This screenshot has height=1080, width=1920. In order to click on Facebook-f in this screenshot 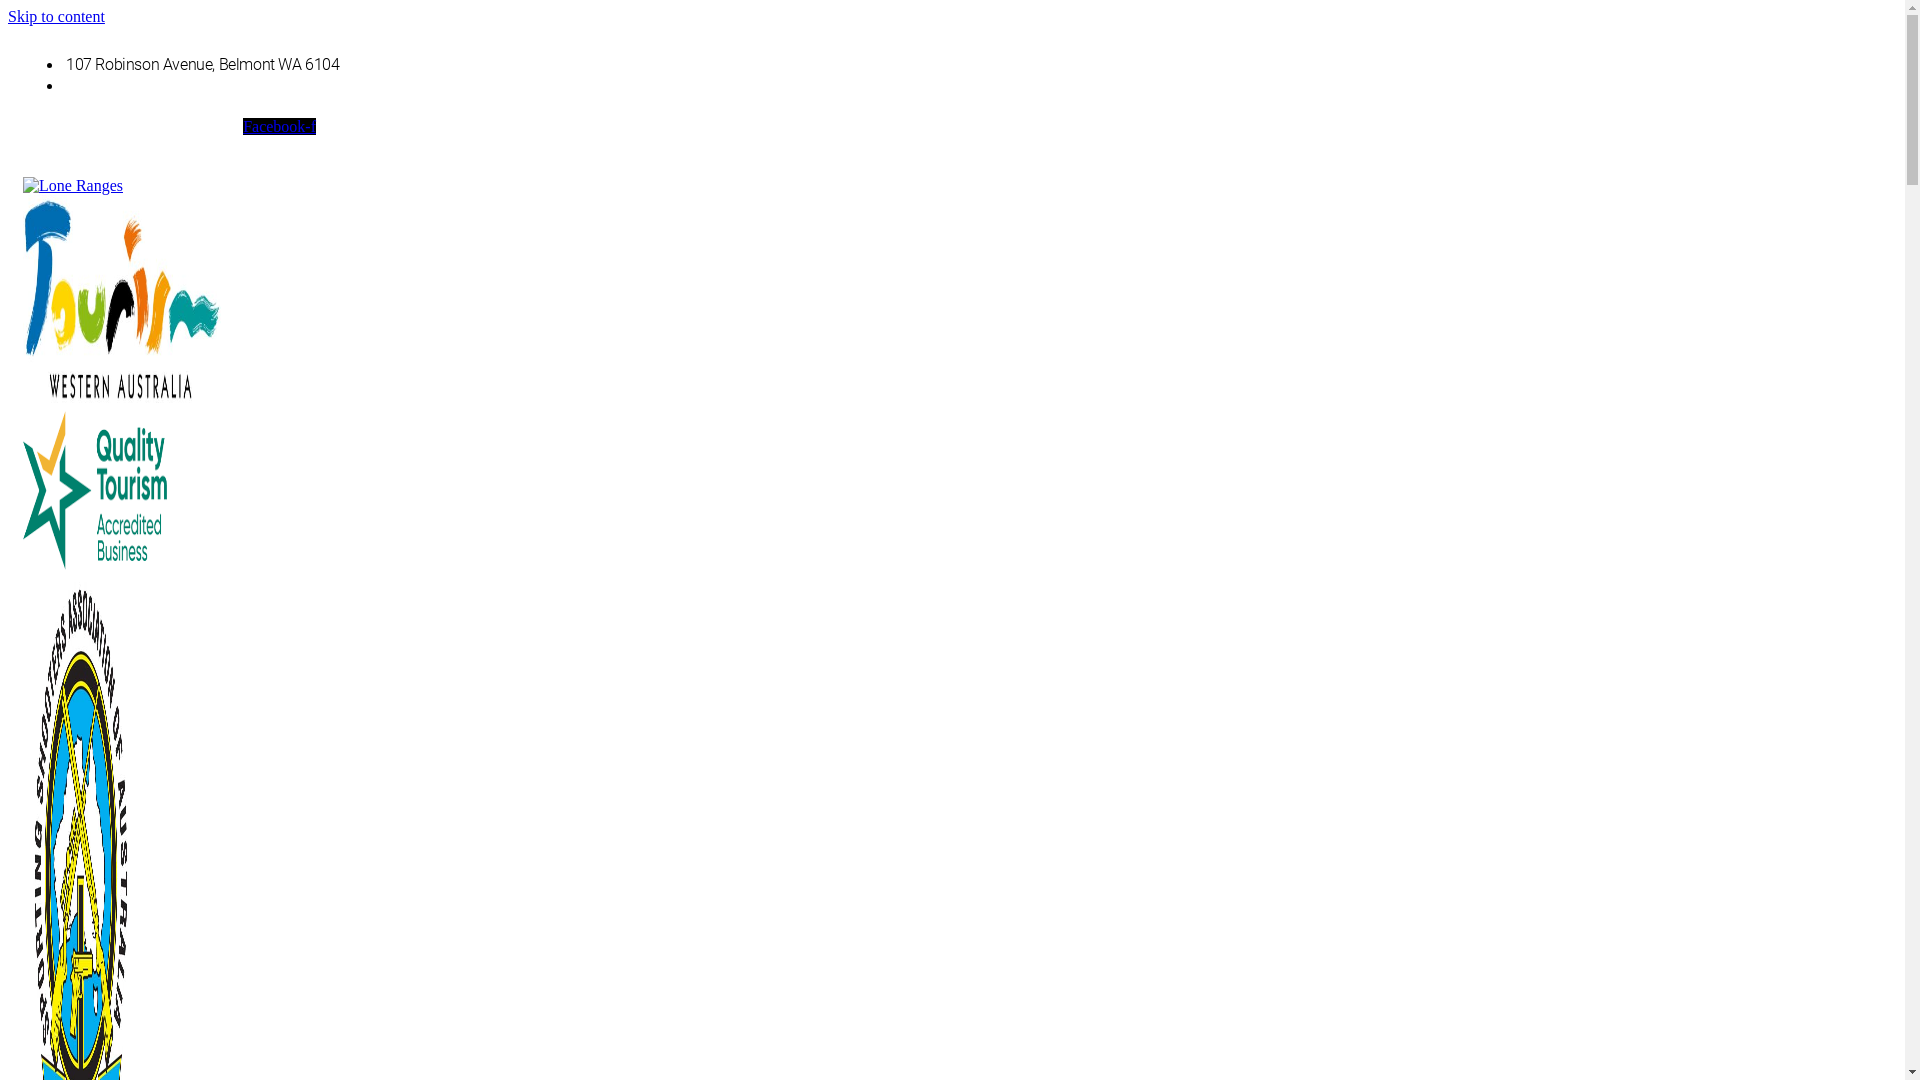, I will do `click(280, 126)`.